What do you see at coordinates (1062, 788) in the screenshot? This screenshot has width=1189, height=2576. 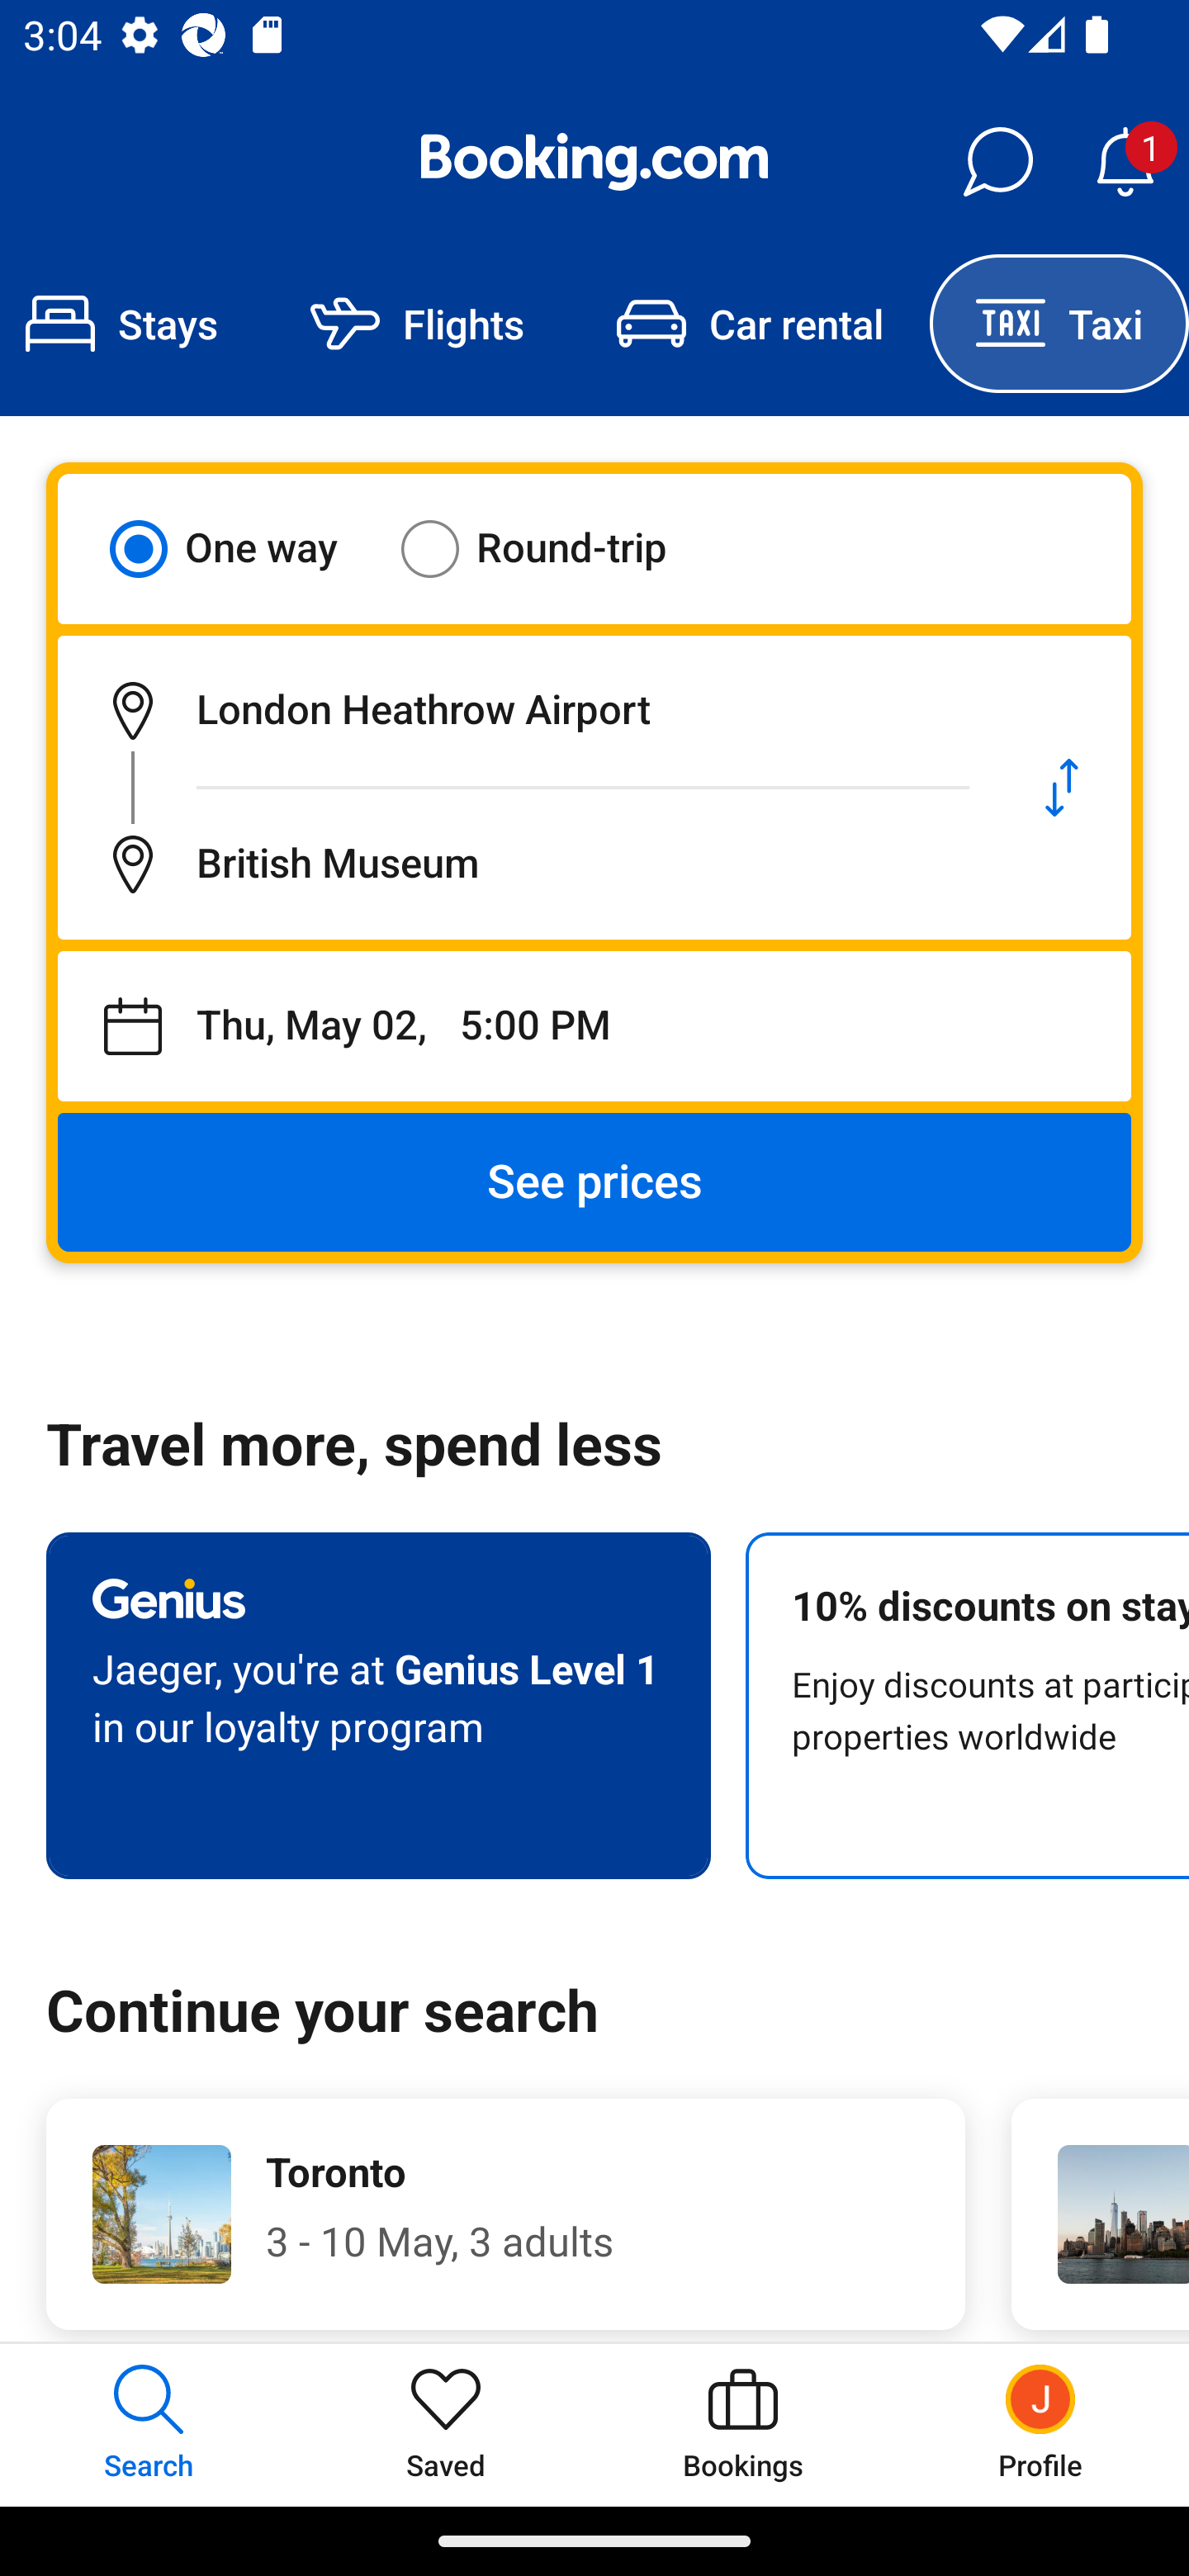 I see `Swap pick-up location and destination` at bounding box center [1062, 788].